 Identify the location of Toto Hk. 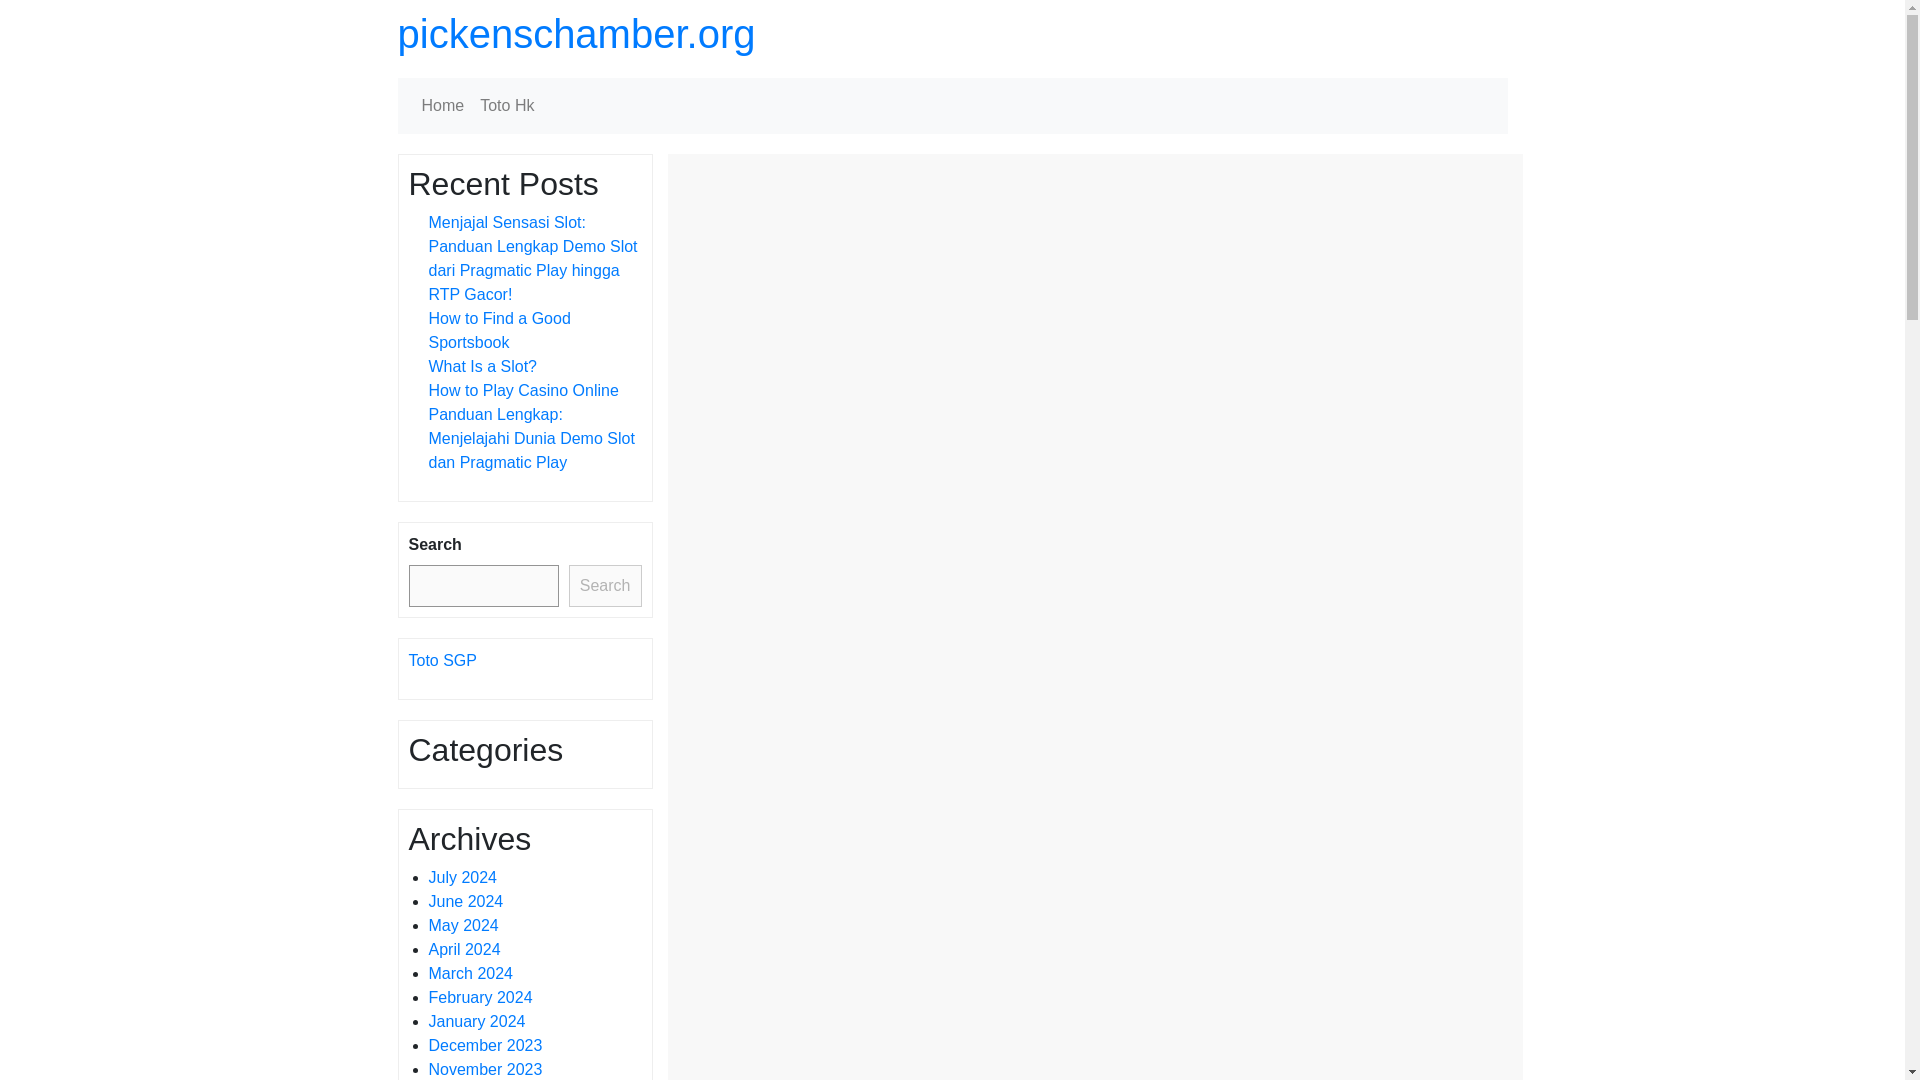
(506, 106).